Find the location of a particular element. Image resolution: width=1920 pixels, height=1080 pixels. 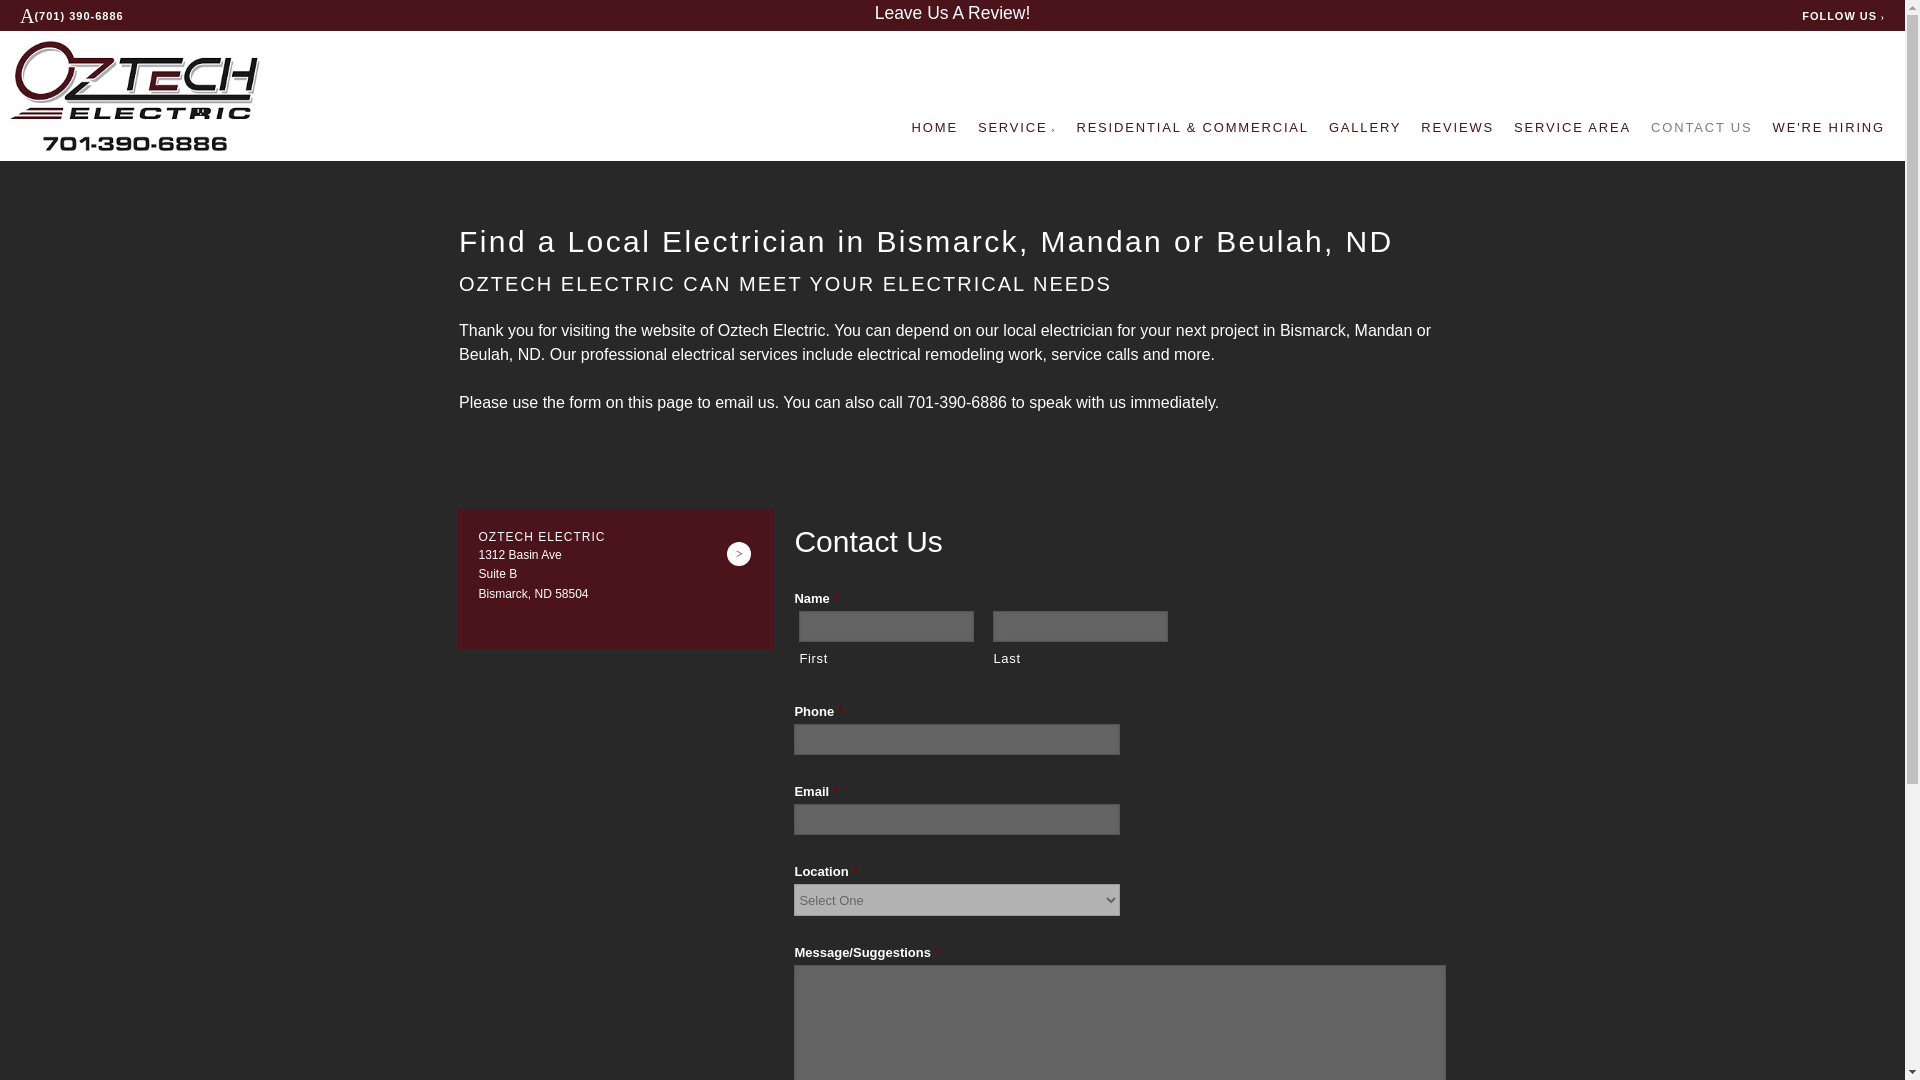

GALLERY is located at coordinates (1364, 128).